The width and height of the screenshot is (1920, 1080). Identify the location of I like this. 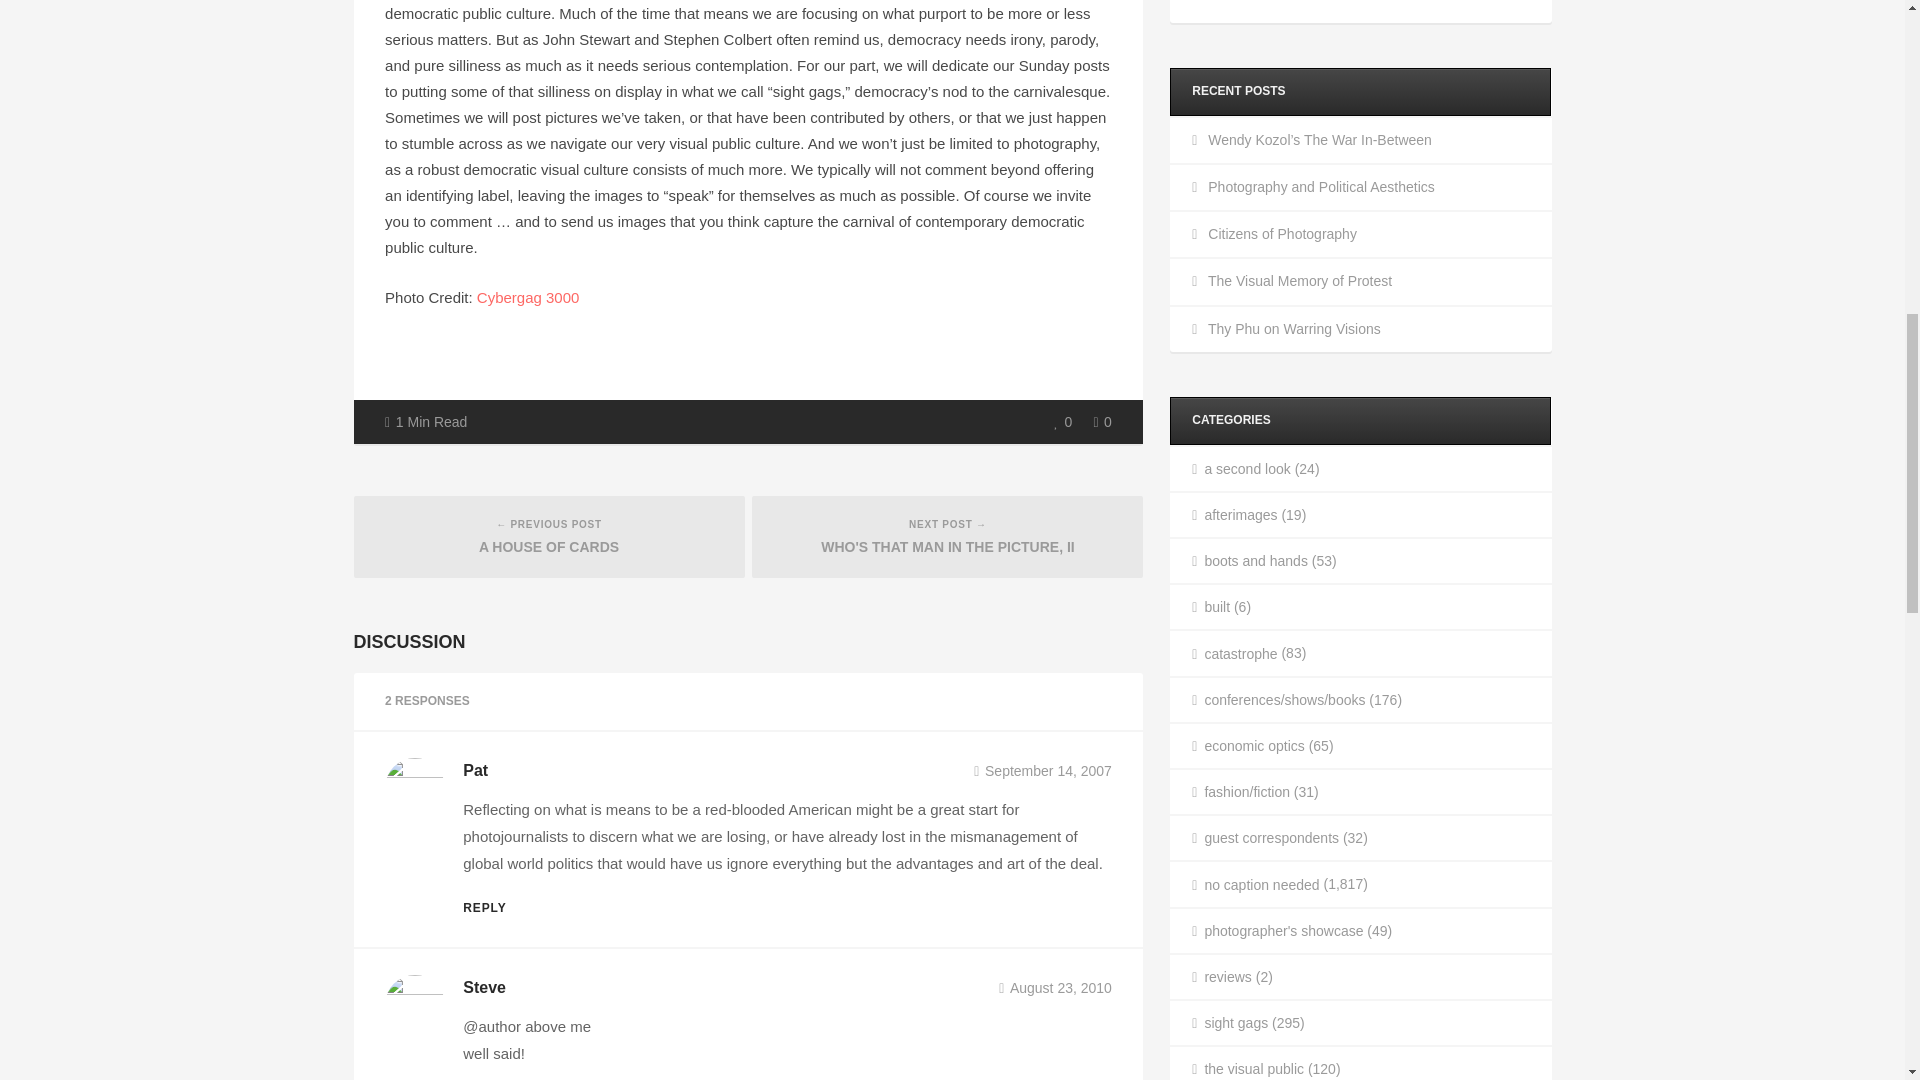
(1062, 422).